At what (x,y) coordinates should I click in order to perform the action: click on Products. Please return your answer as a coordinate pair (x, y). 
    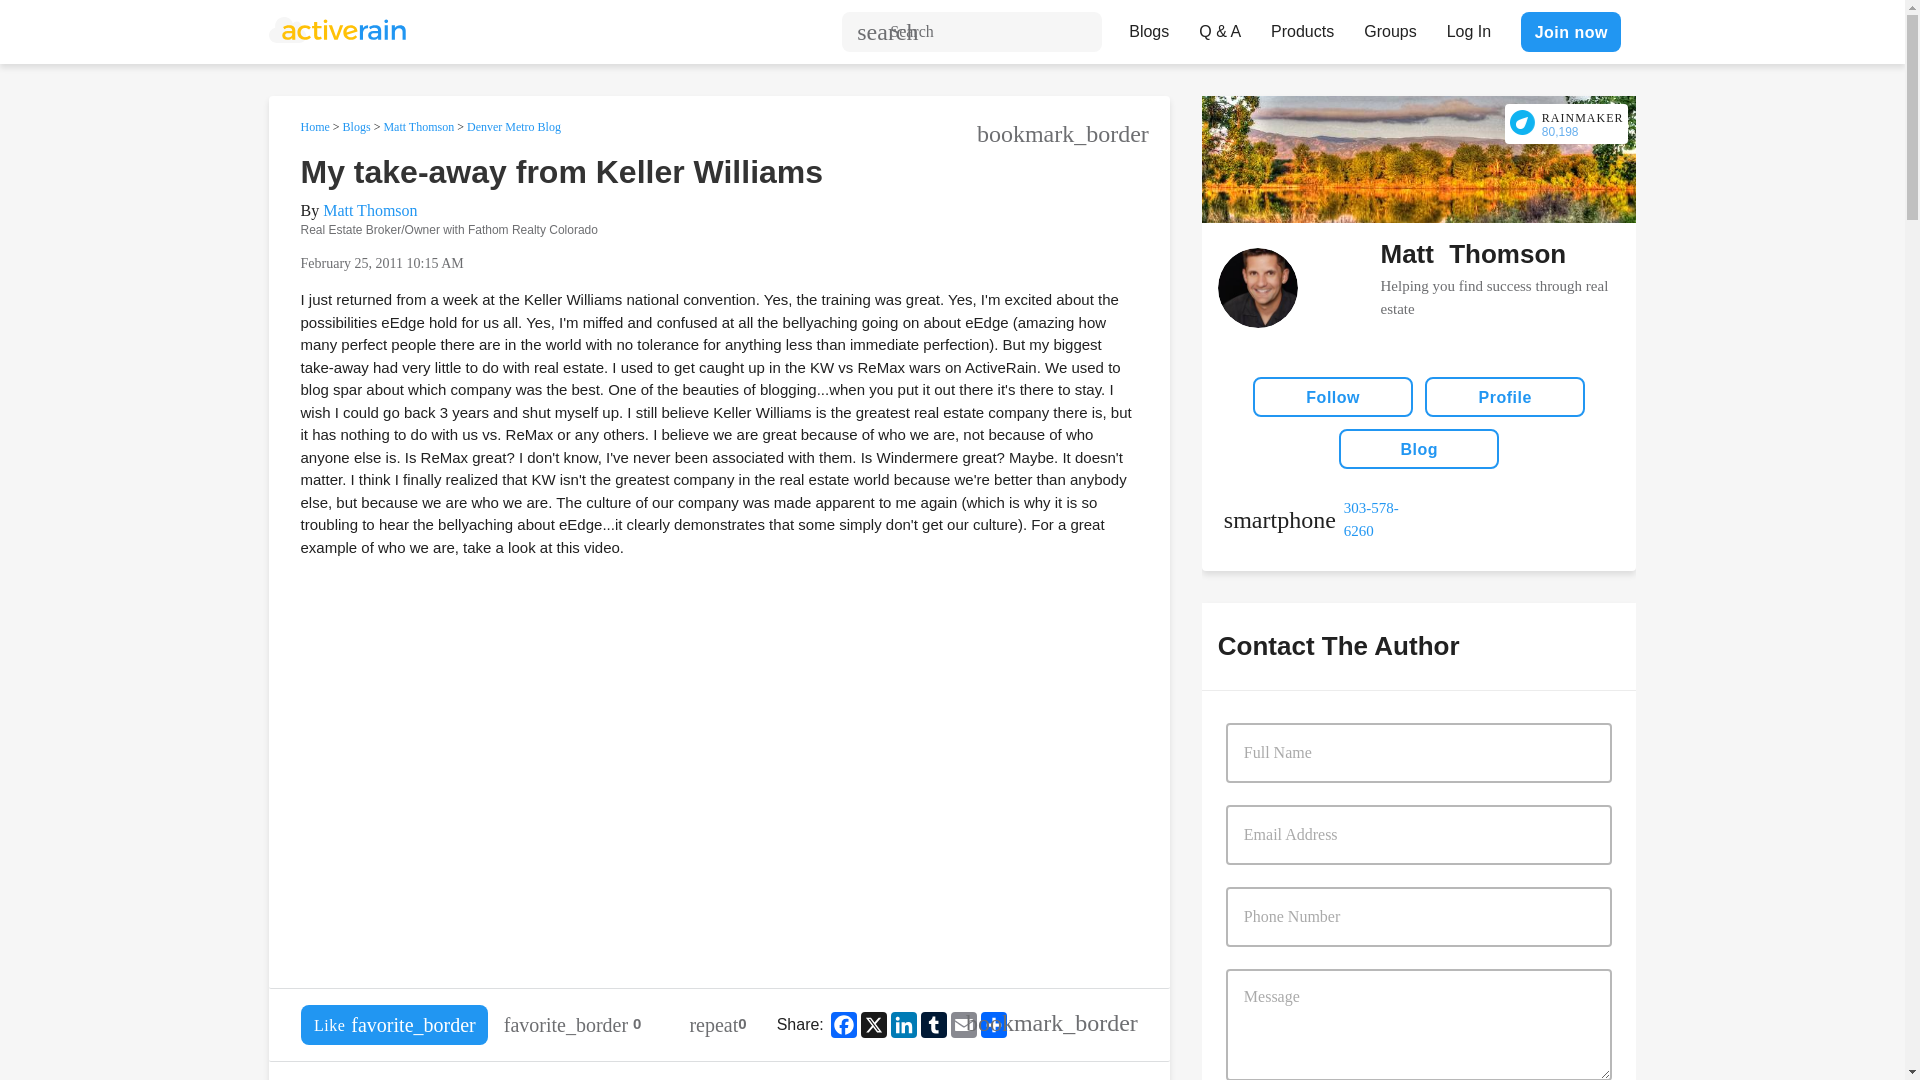
    Looking at the image, I should click on (1302, 26).